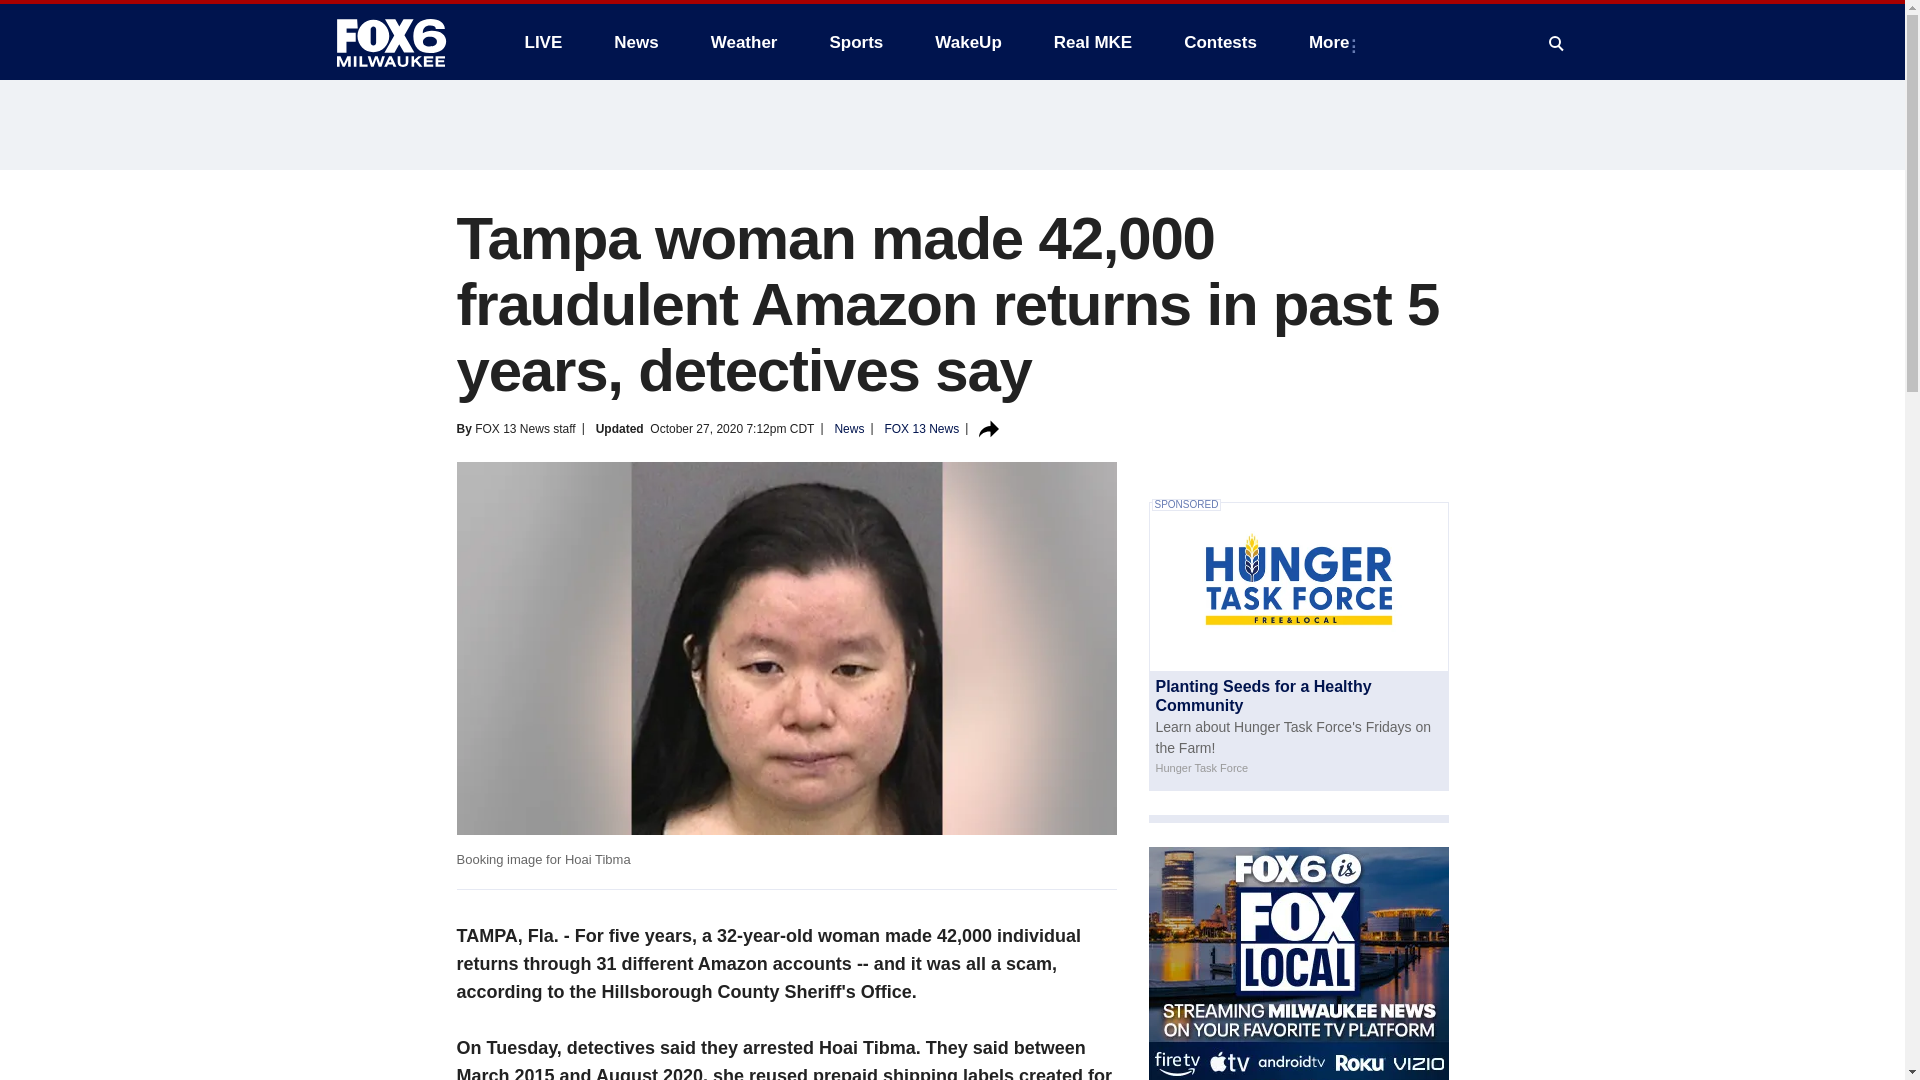 This screenshot has height=1080, width=1920. Describe the element at coordinates (542, 42) in the screenshot. I see `LIVE` at that location.